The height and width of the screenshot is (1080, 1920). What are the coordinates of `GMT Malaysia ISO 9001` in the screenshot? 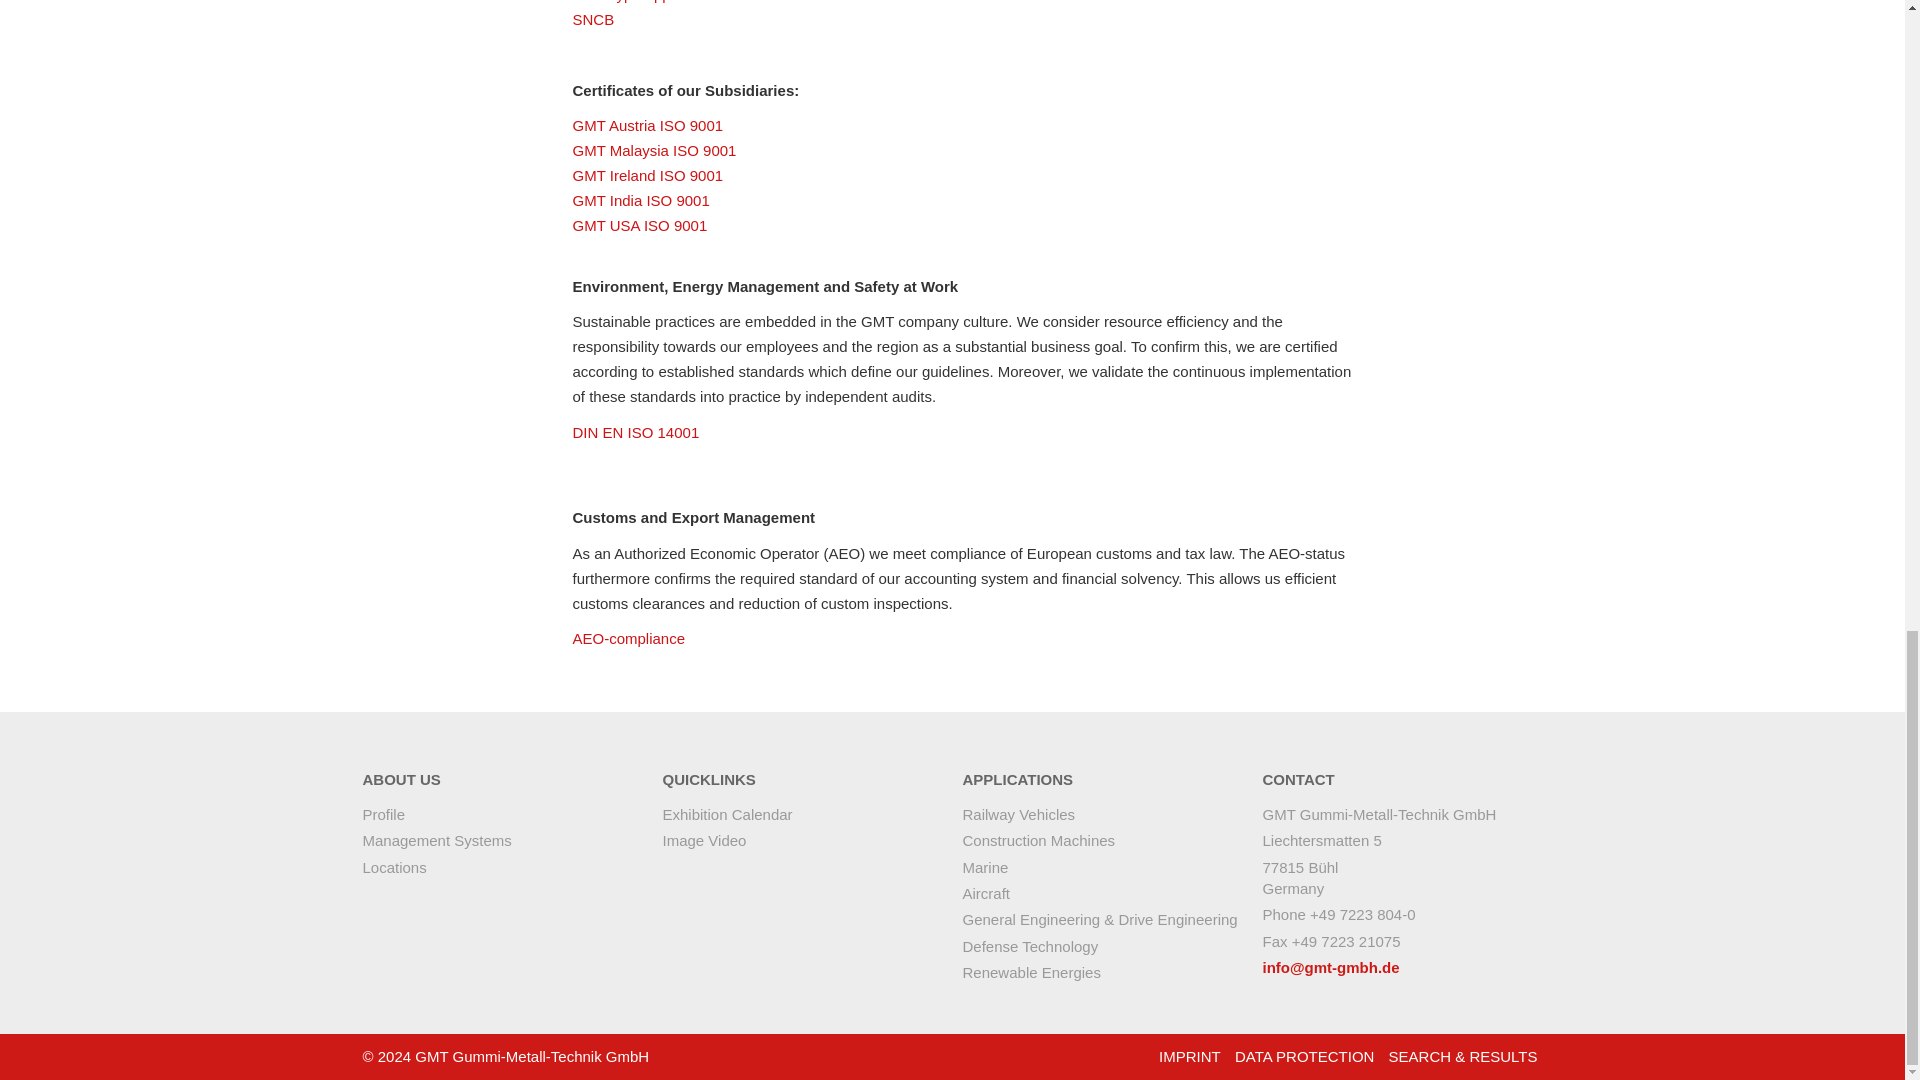 It's located at (654, 150).